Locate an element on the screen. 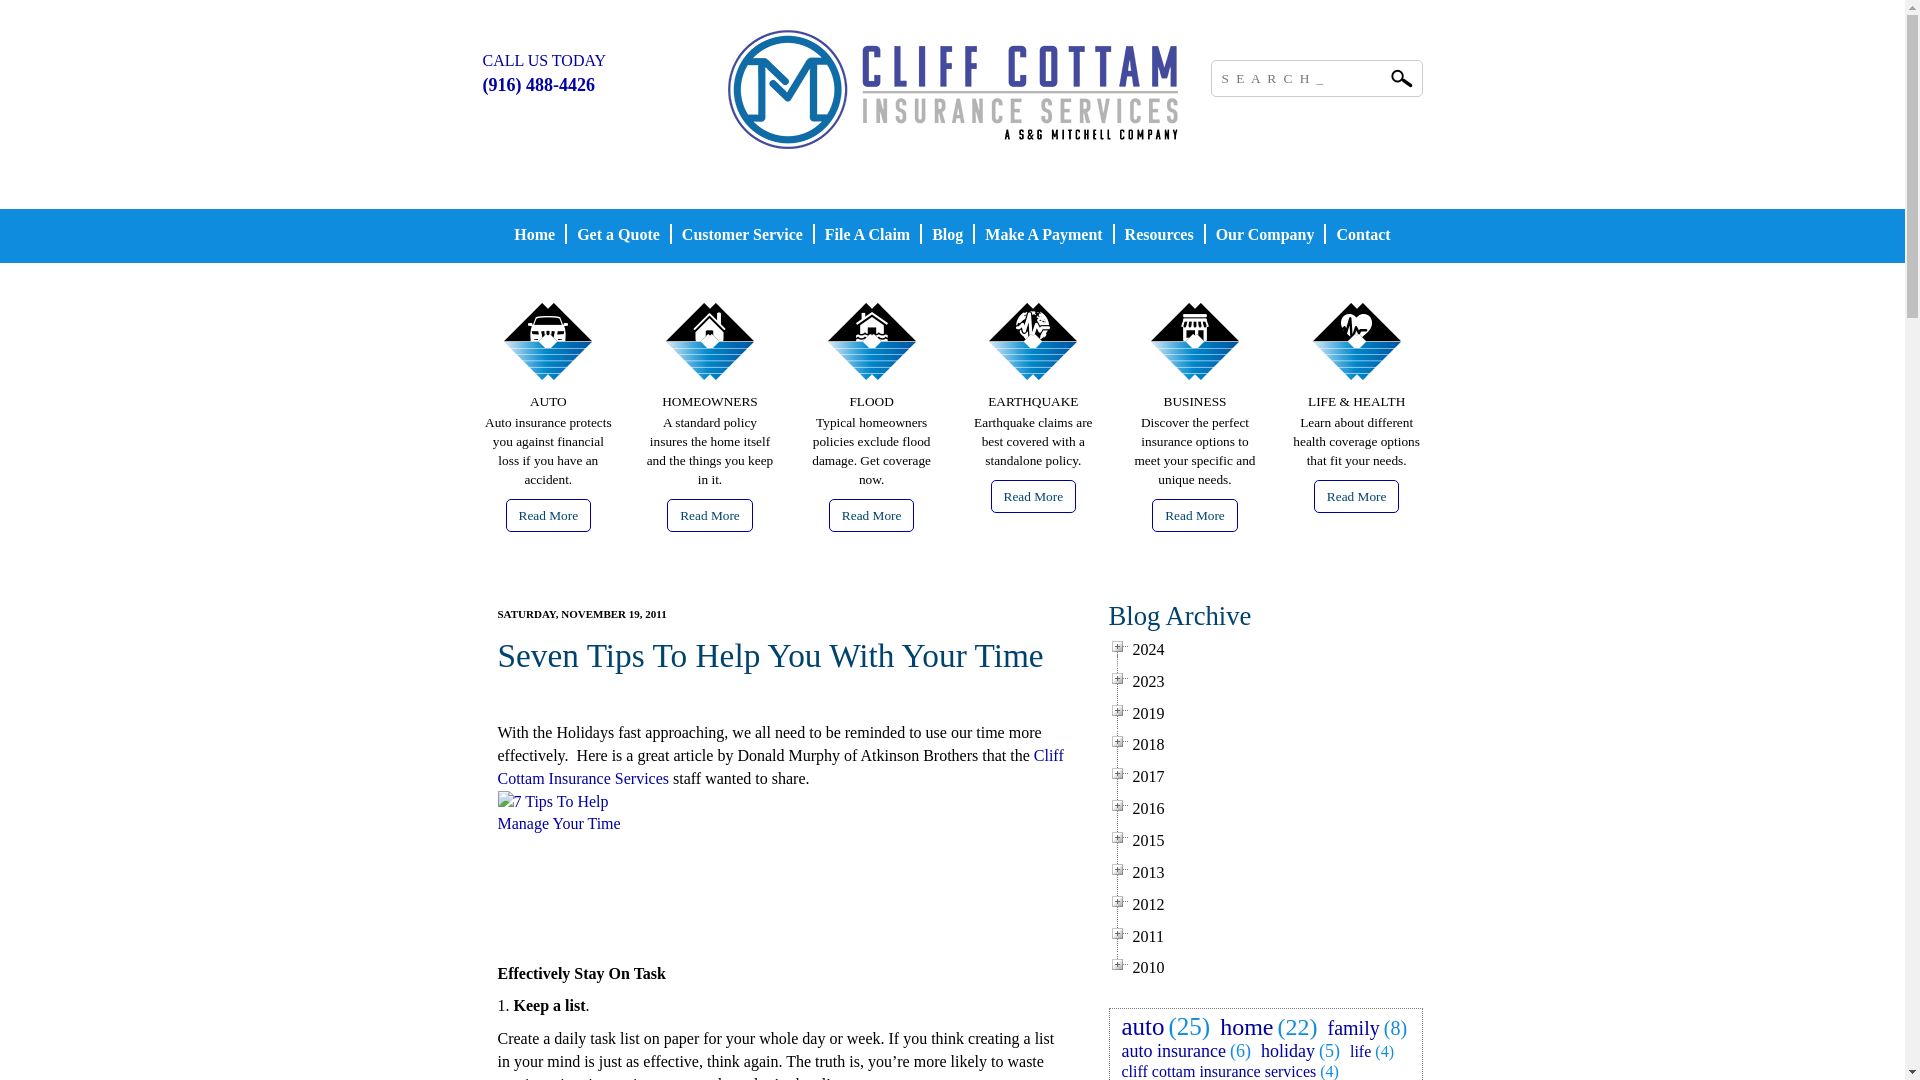  Business Insurance is located at coordinates (1194, 356).